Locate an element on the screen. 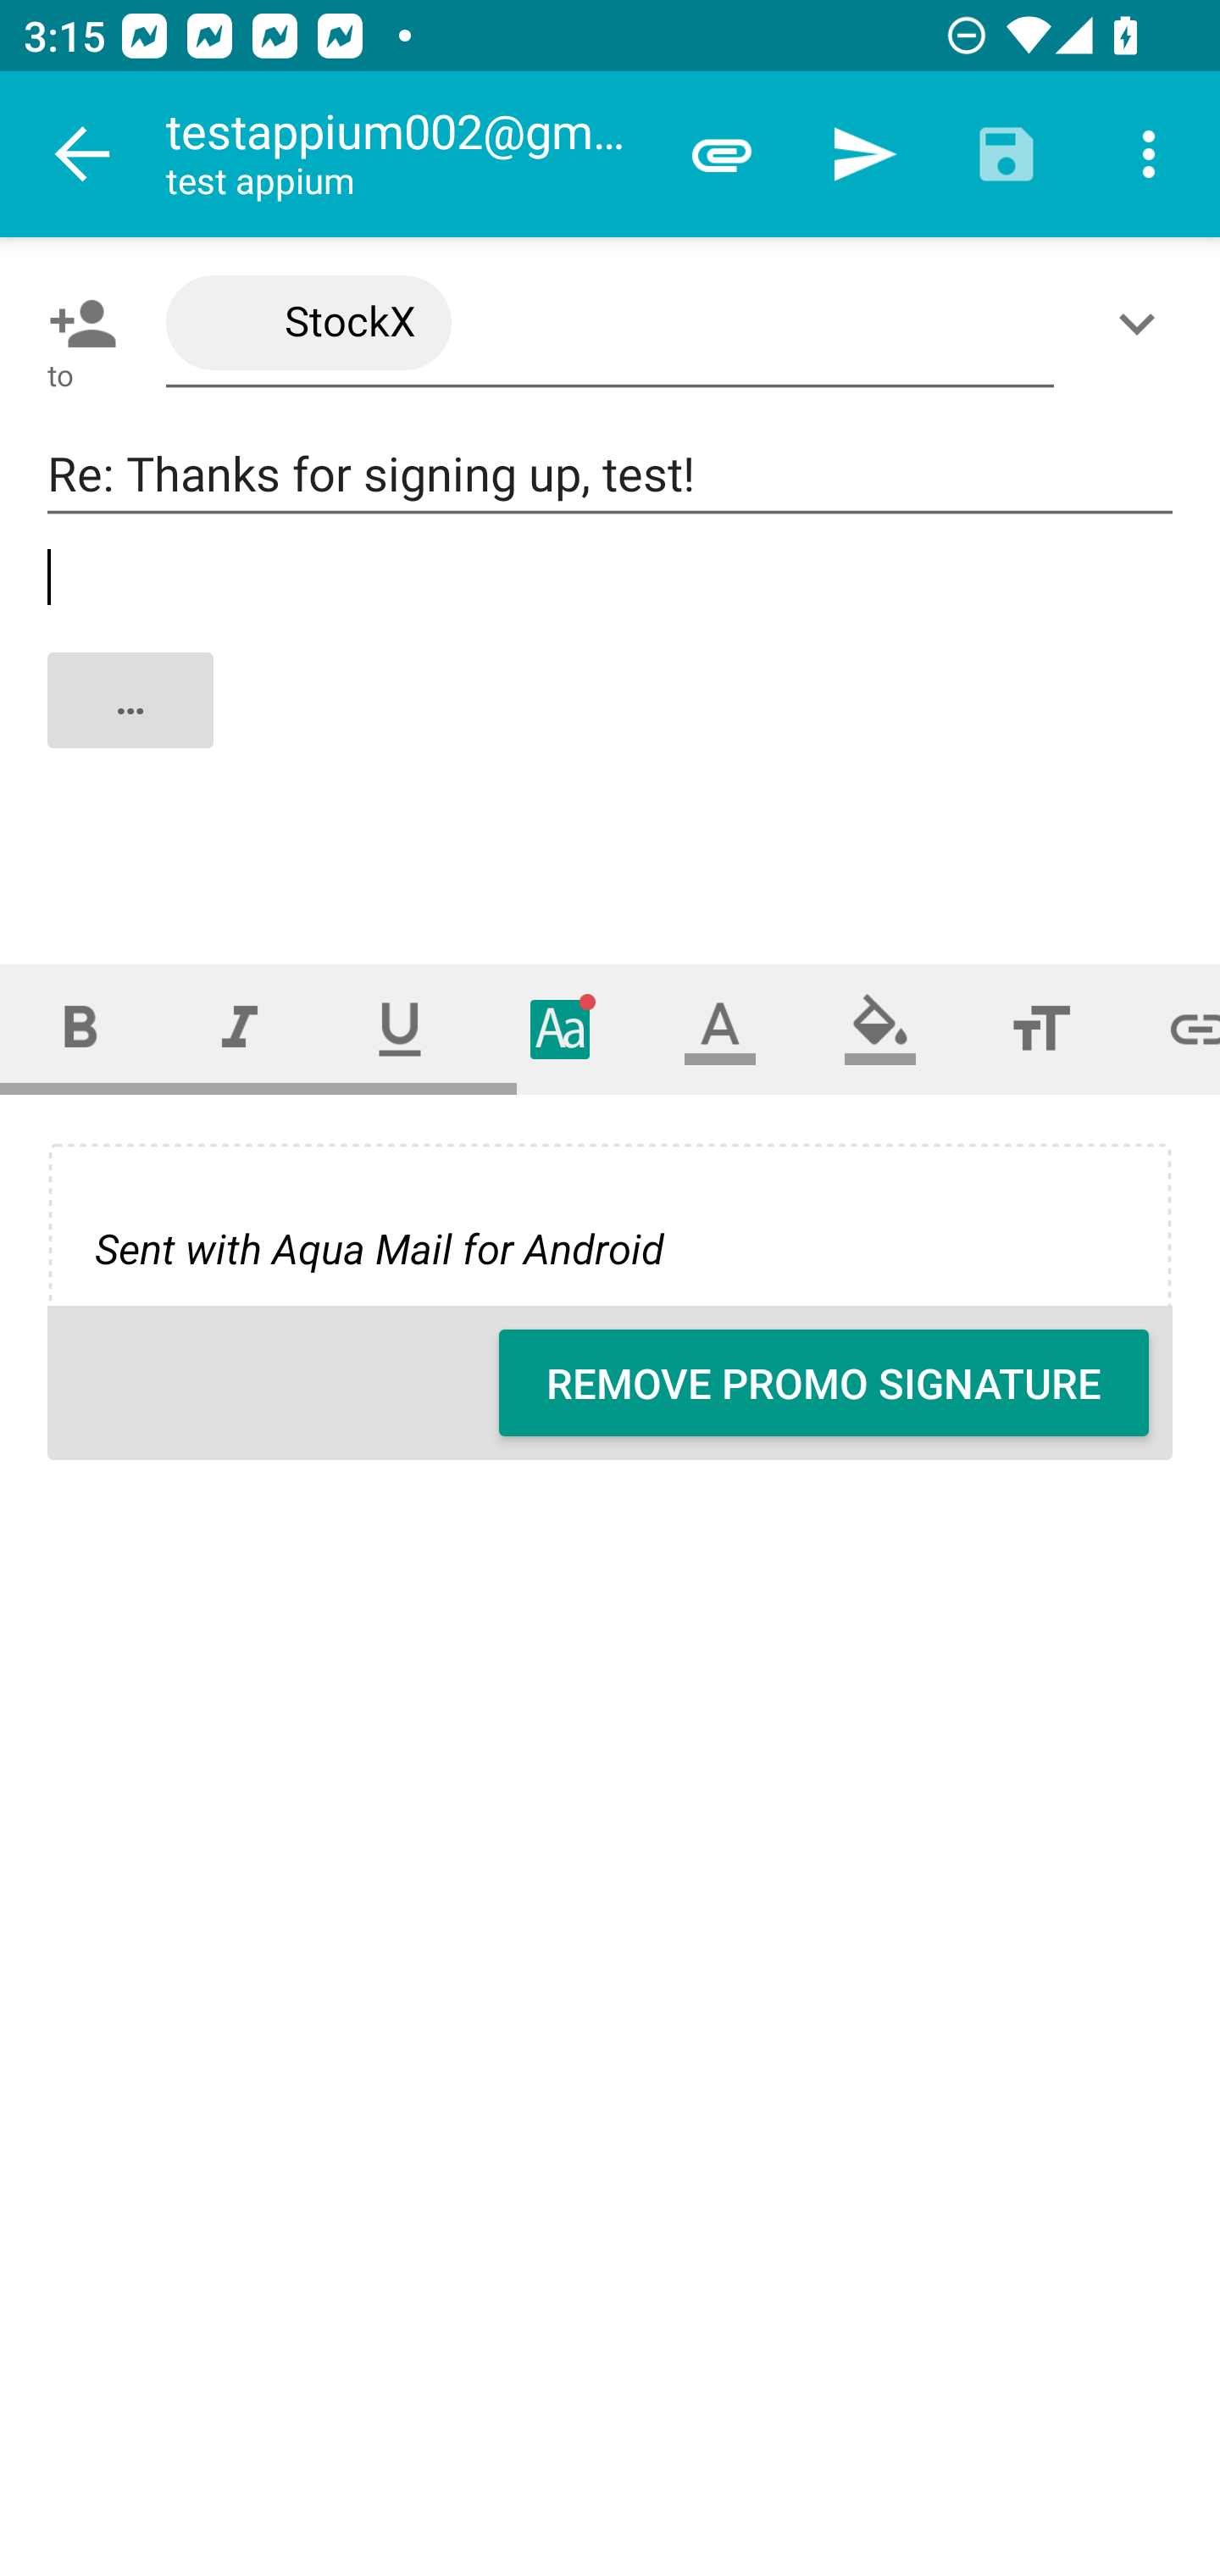 This screenshot has height=2576, width=1220. Show/Add CC/BCC is located at coordinates (1143, 323).